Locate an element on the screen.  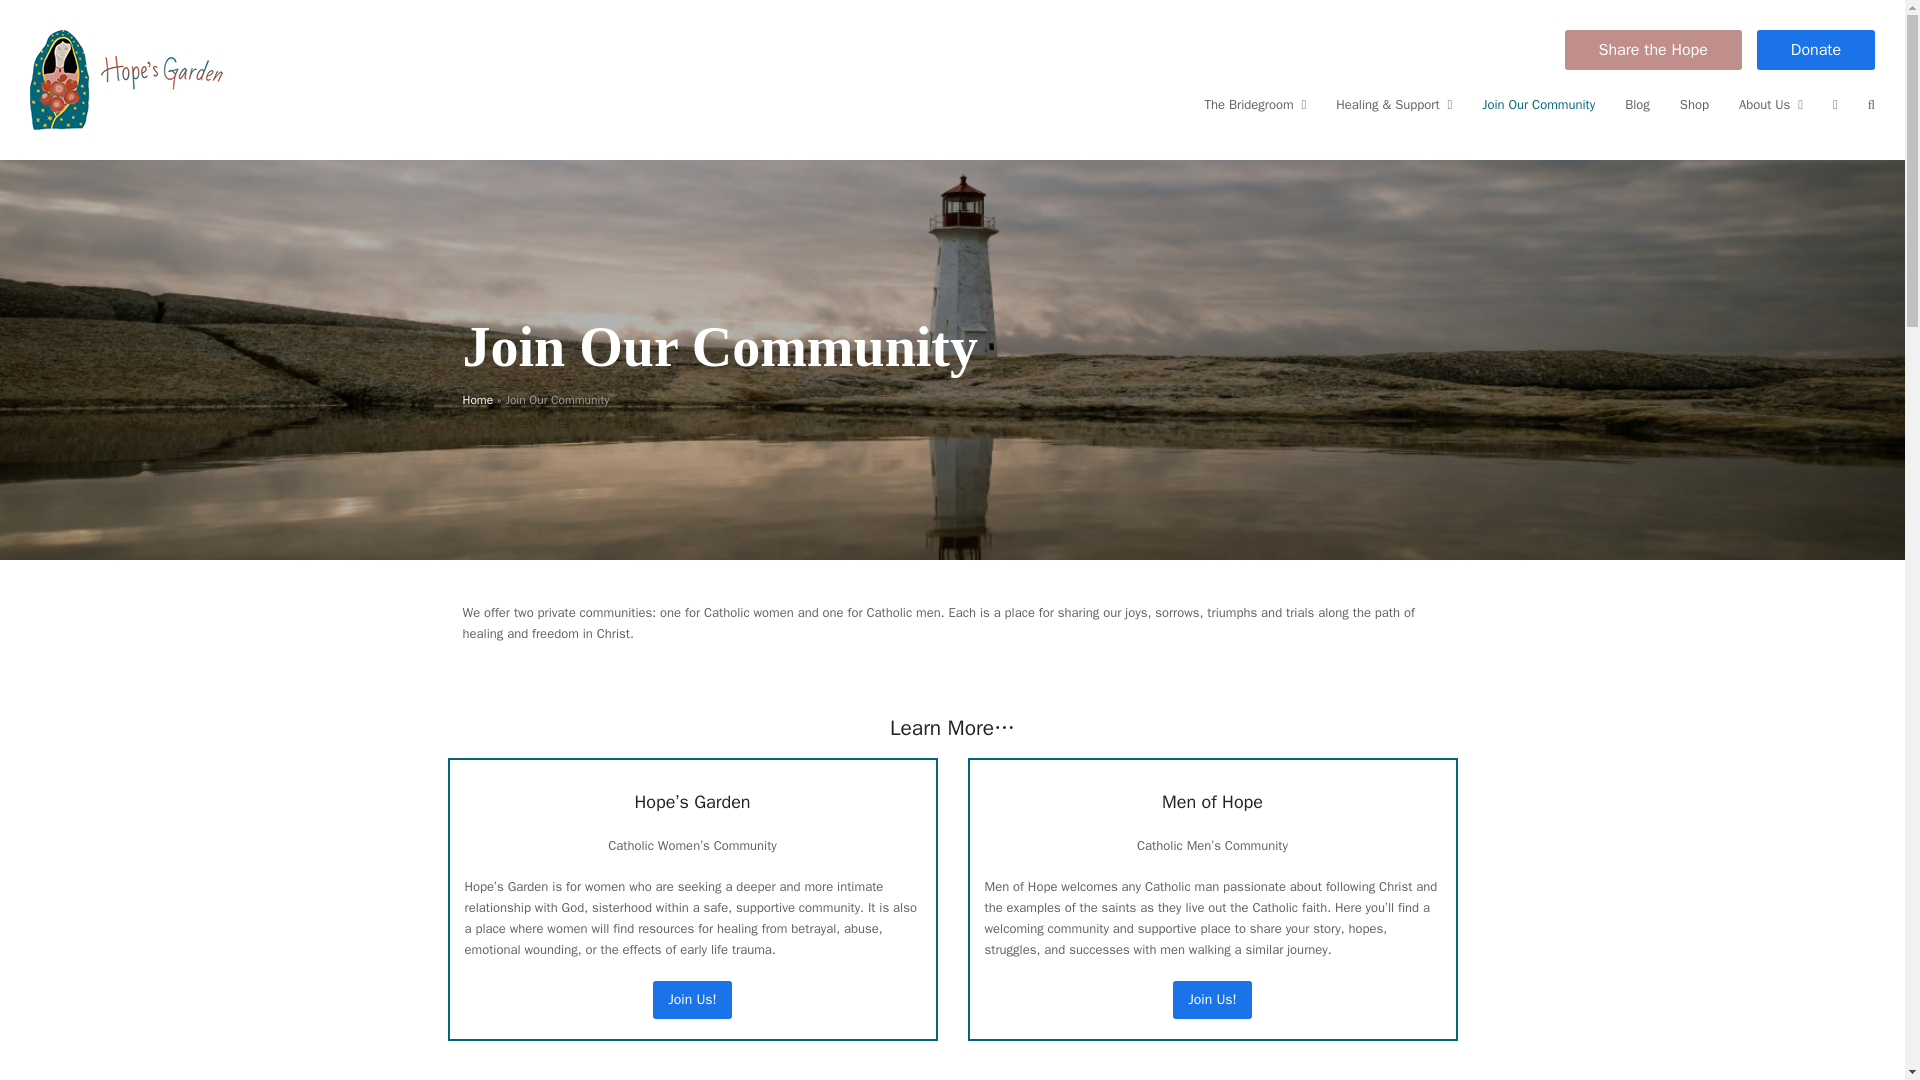
Donate is located at coordinates (1816, 50).